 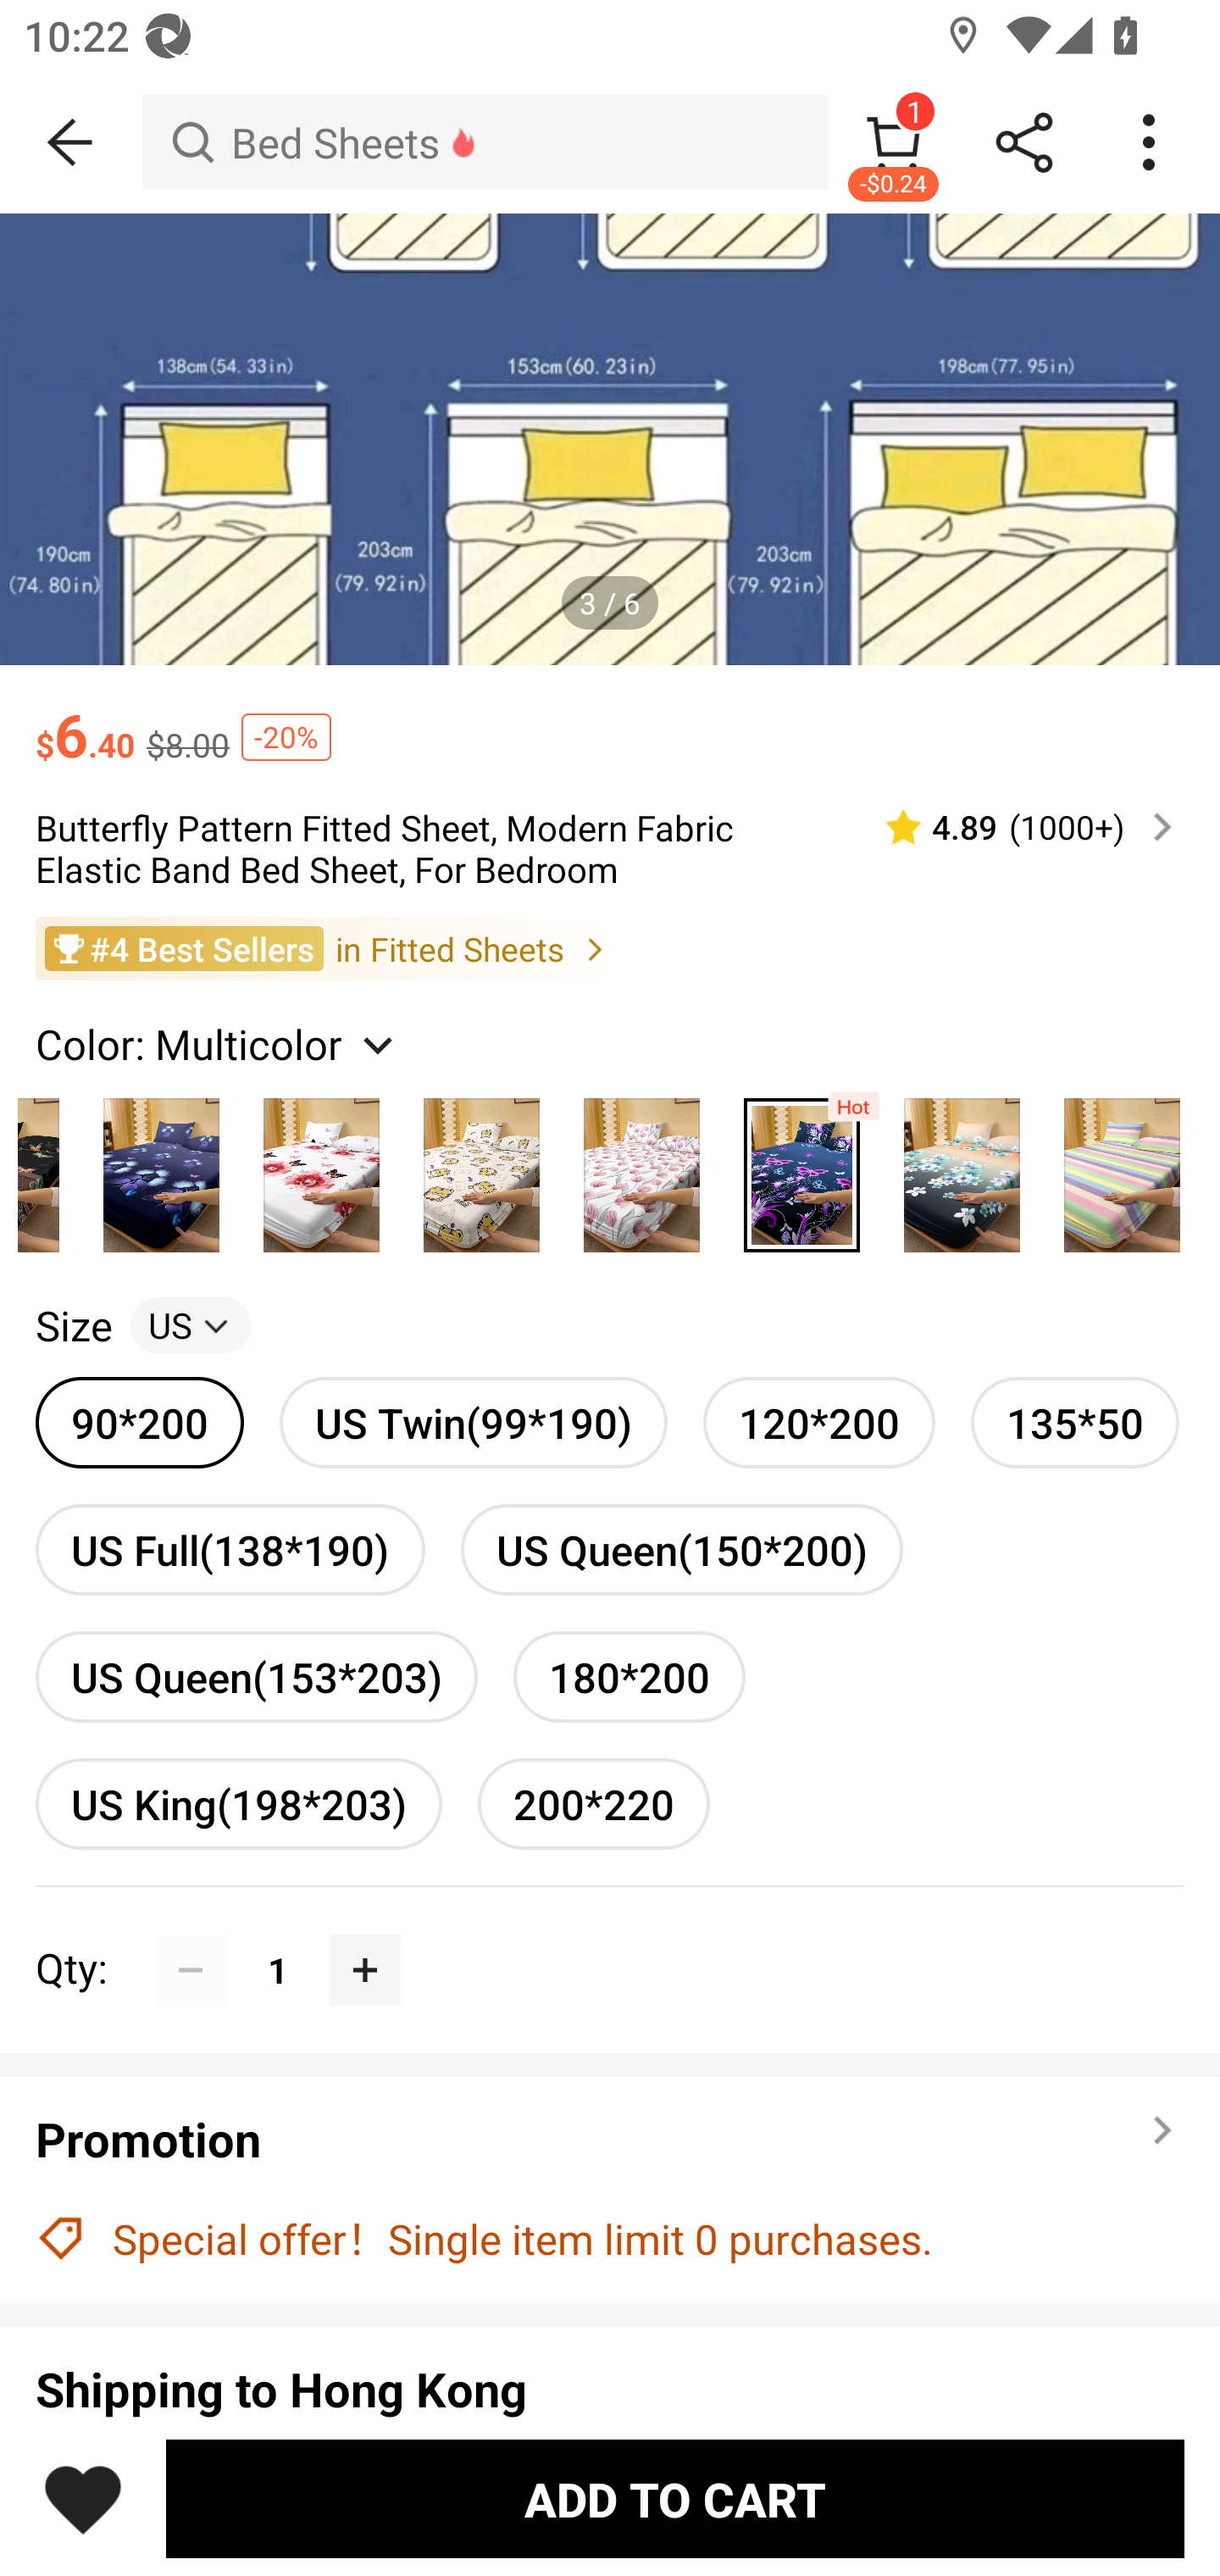 I want to click on Multicolor, so click(x=321, y=1166).